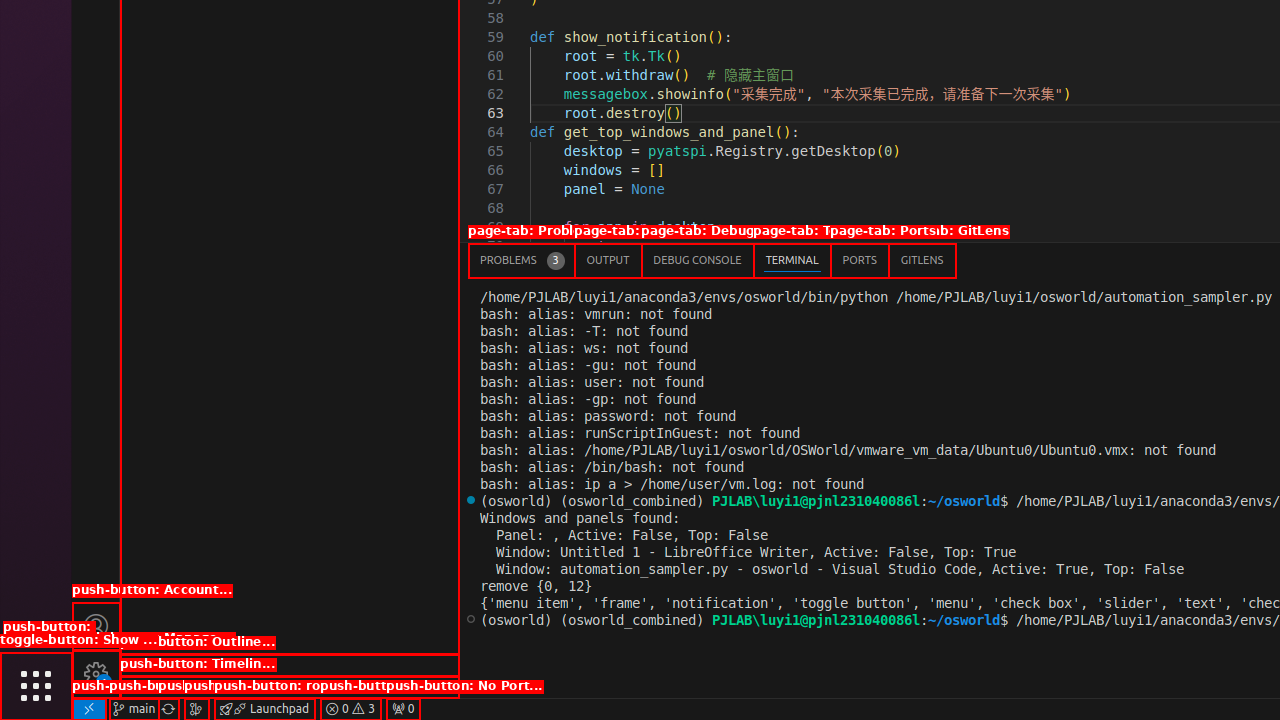 The height and width of the screenshot is (720, 1280). Describe the element at coordinates (290, 665) in the screenshot. I see `Outline Section` at that location.